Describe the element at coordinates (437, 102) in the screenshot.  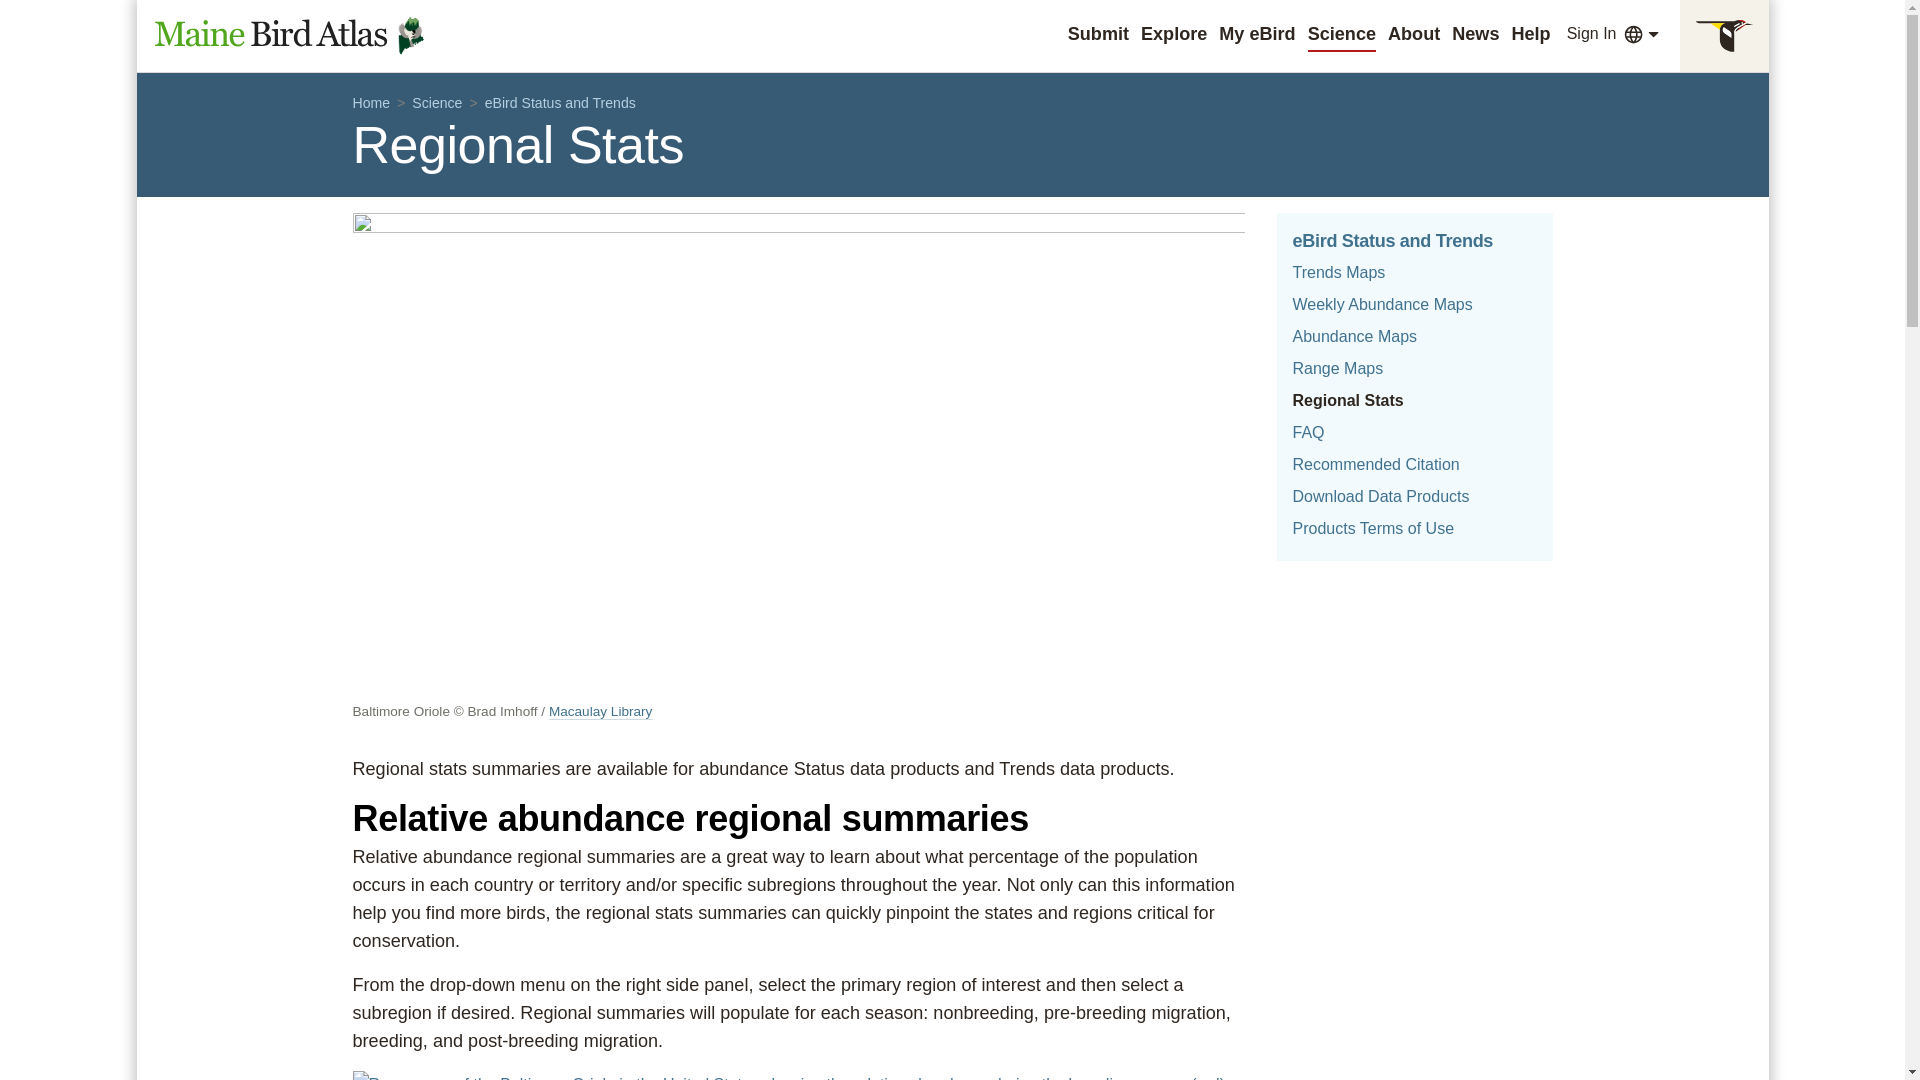
I see `Science` at that location.